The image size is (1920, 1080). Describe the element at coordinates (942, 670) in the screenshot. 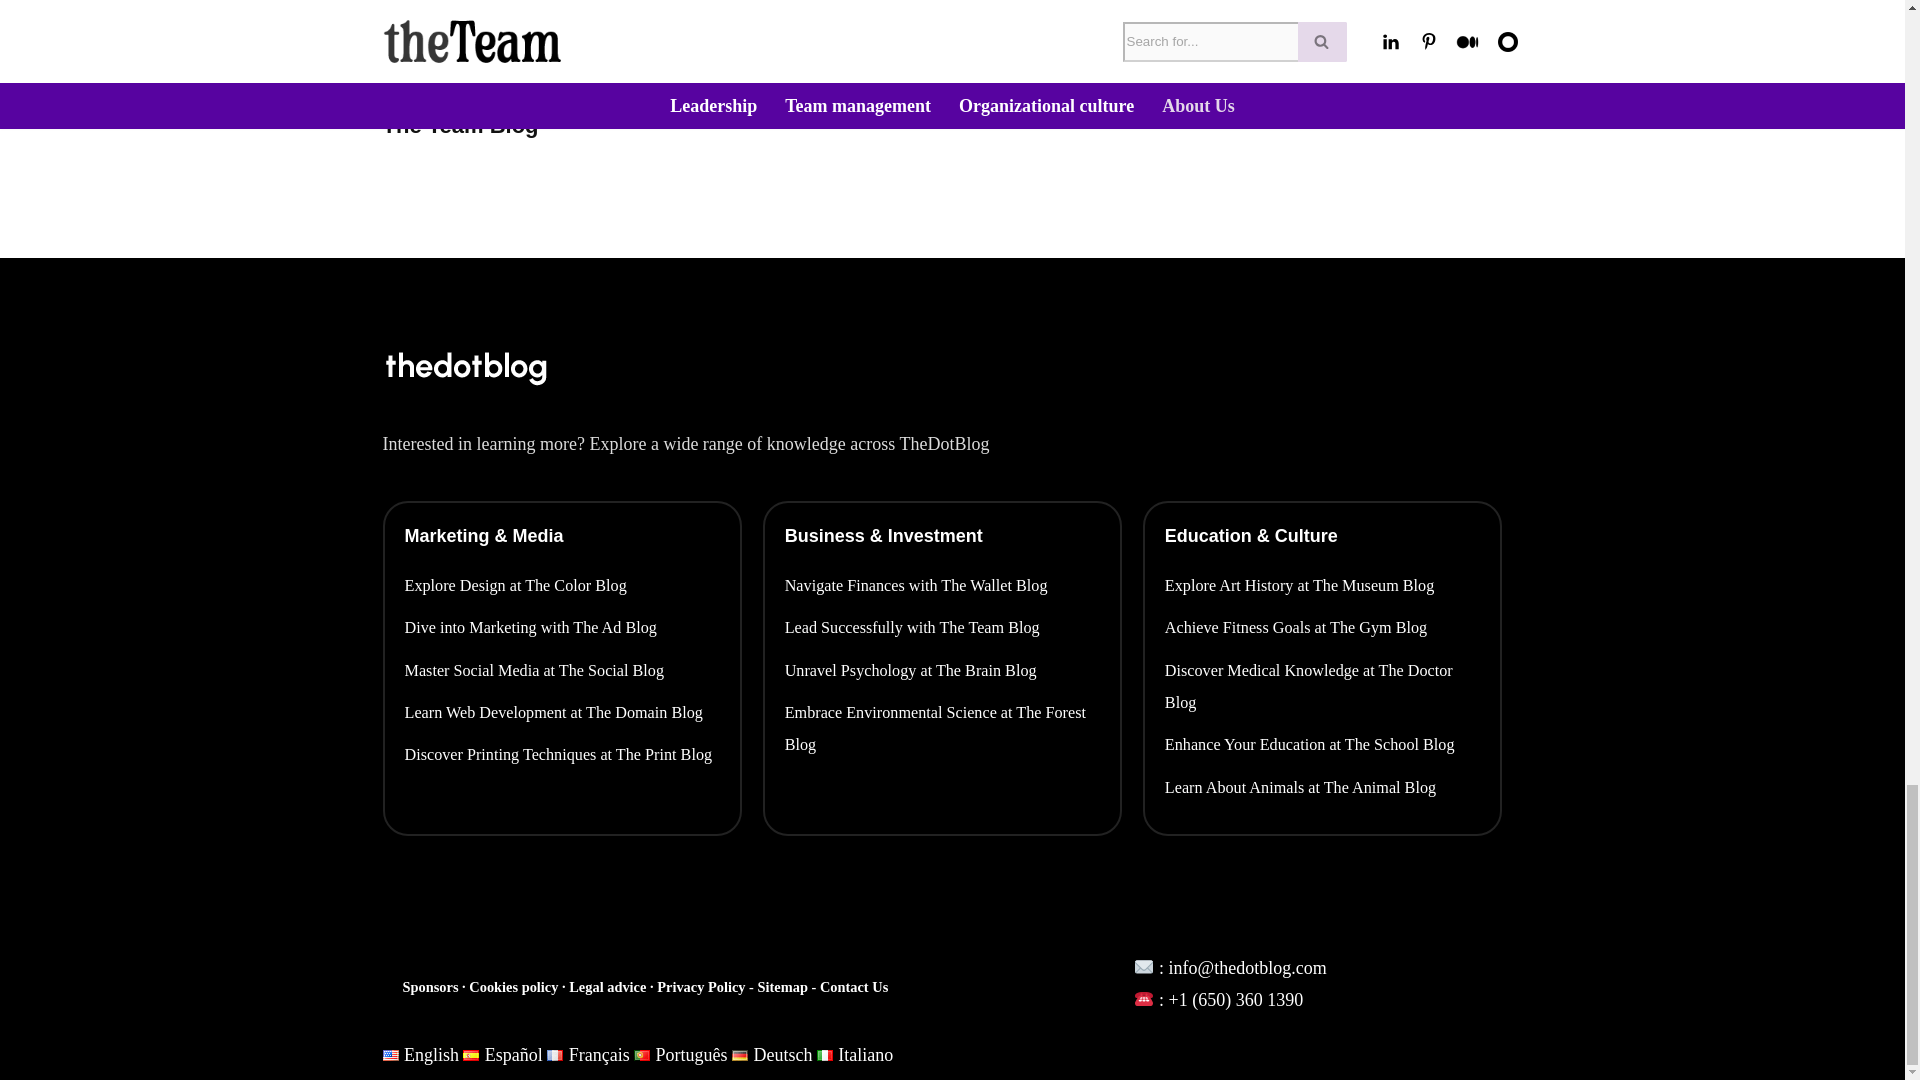

I see `Unravel Psychology at The Brain Blog` at that location.